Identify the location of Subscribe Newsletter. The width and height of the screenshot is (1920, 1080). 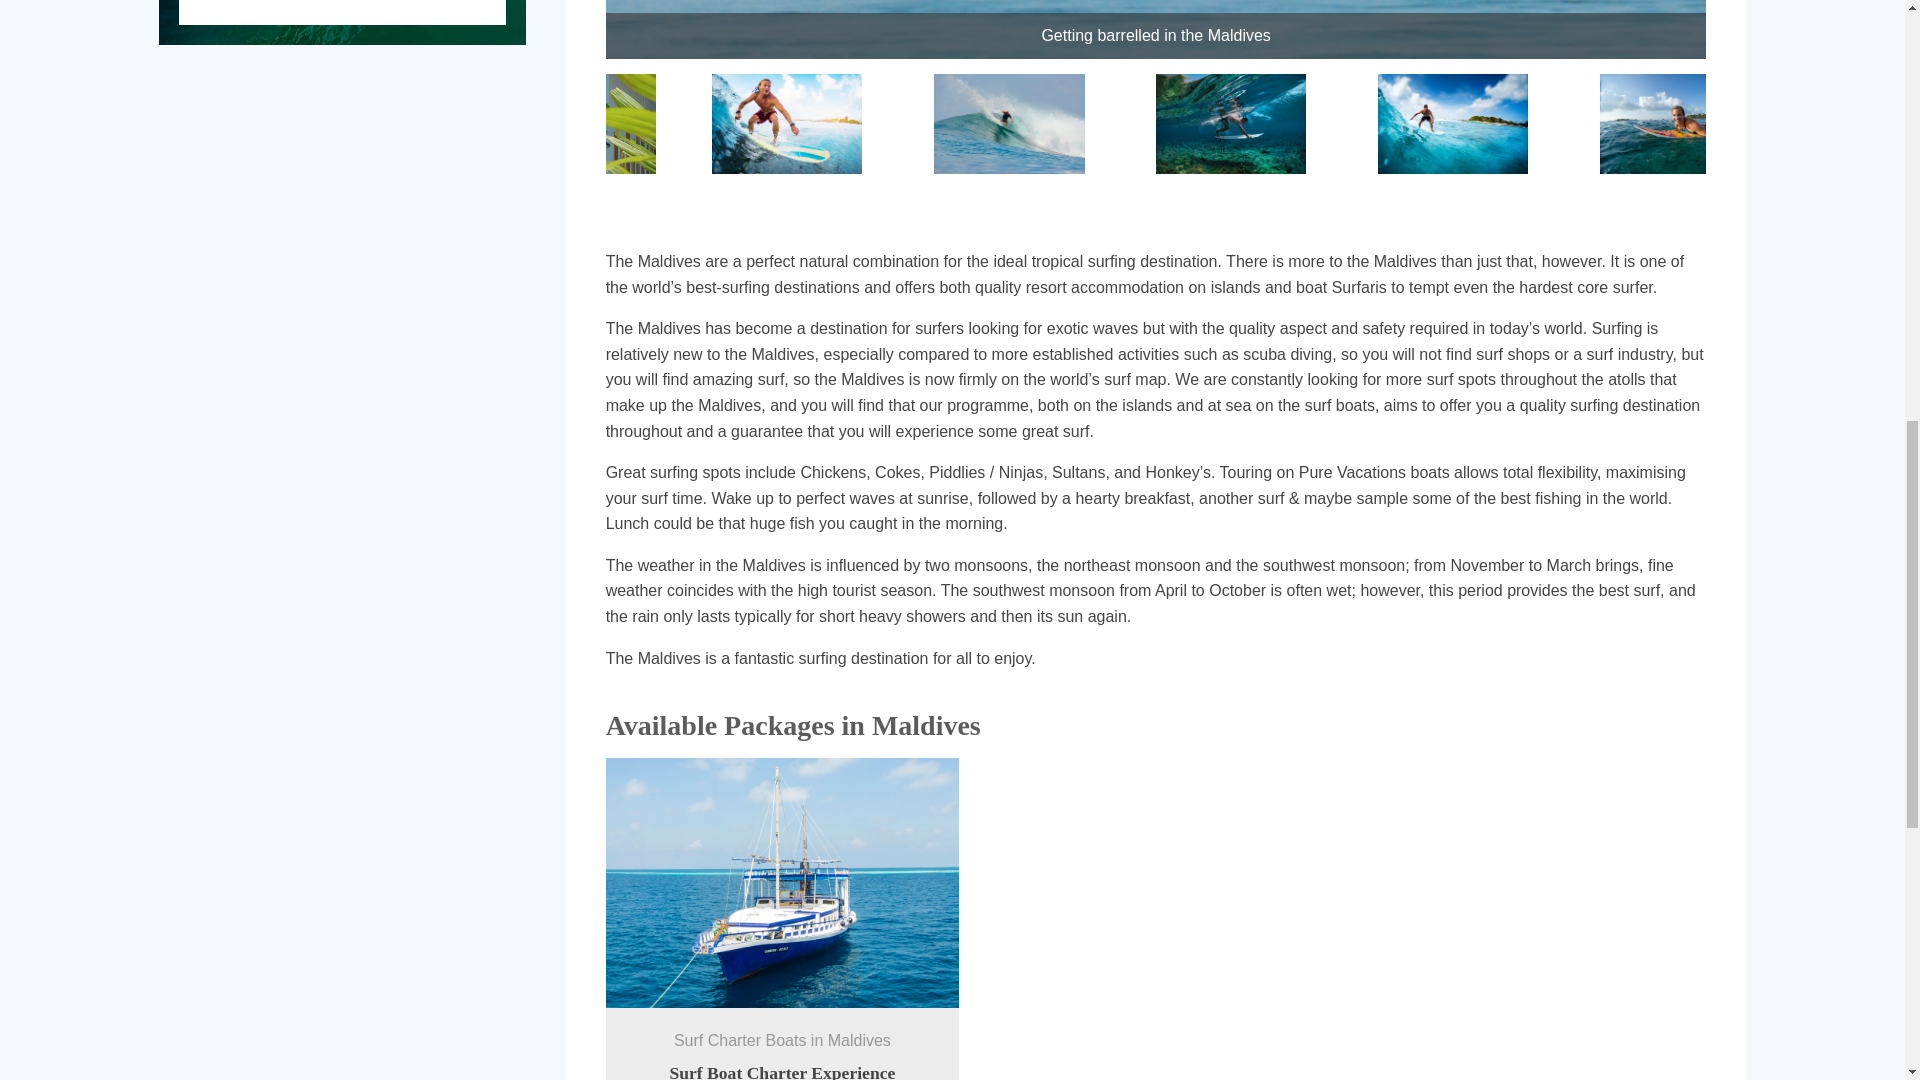
(342, 12).